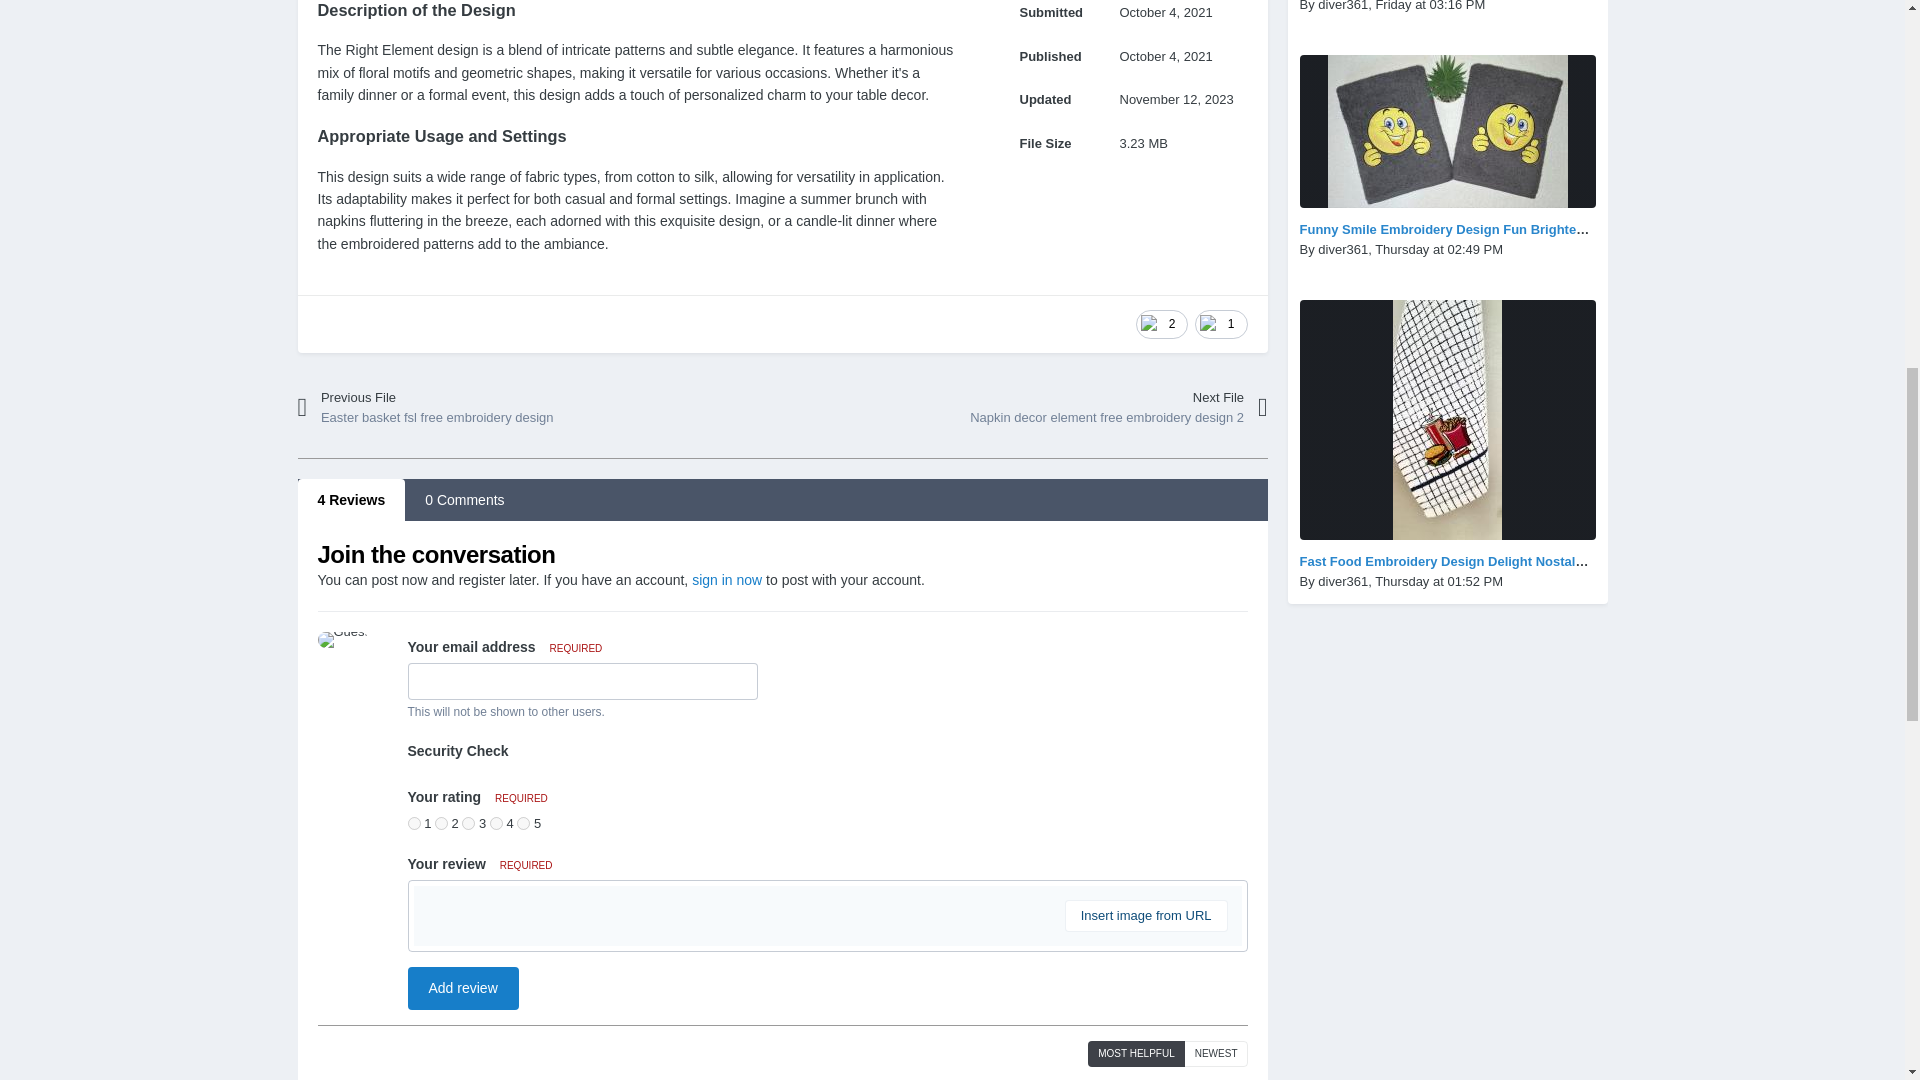  What do you see at coordinates (414, 823) in the screenshot?
I see `1` at bounding box center [414, 823].